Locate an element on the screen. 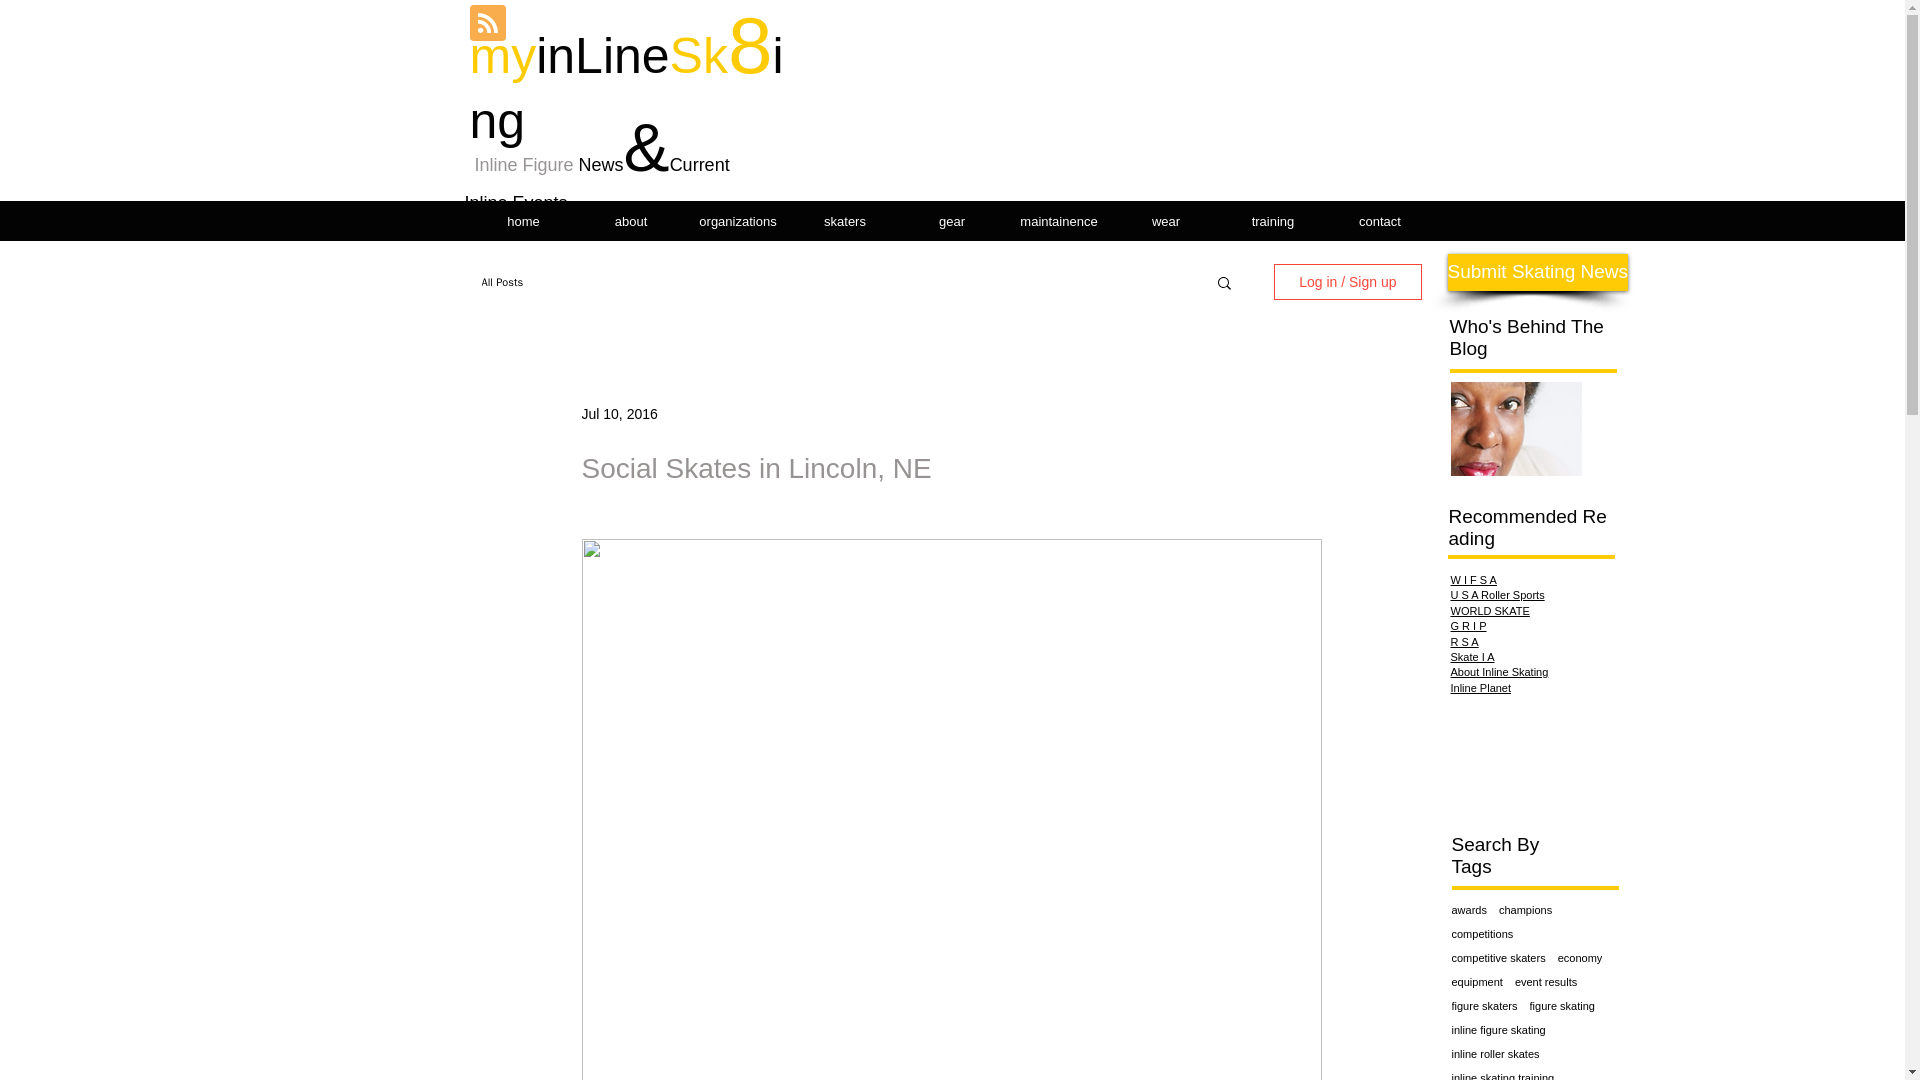  maintainence is located at coordinates (1060, 222).